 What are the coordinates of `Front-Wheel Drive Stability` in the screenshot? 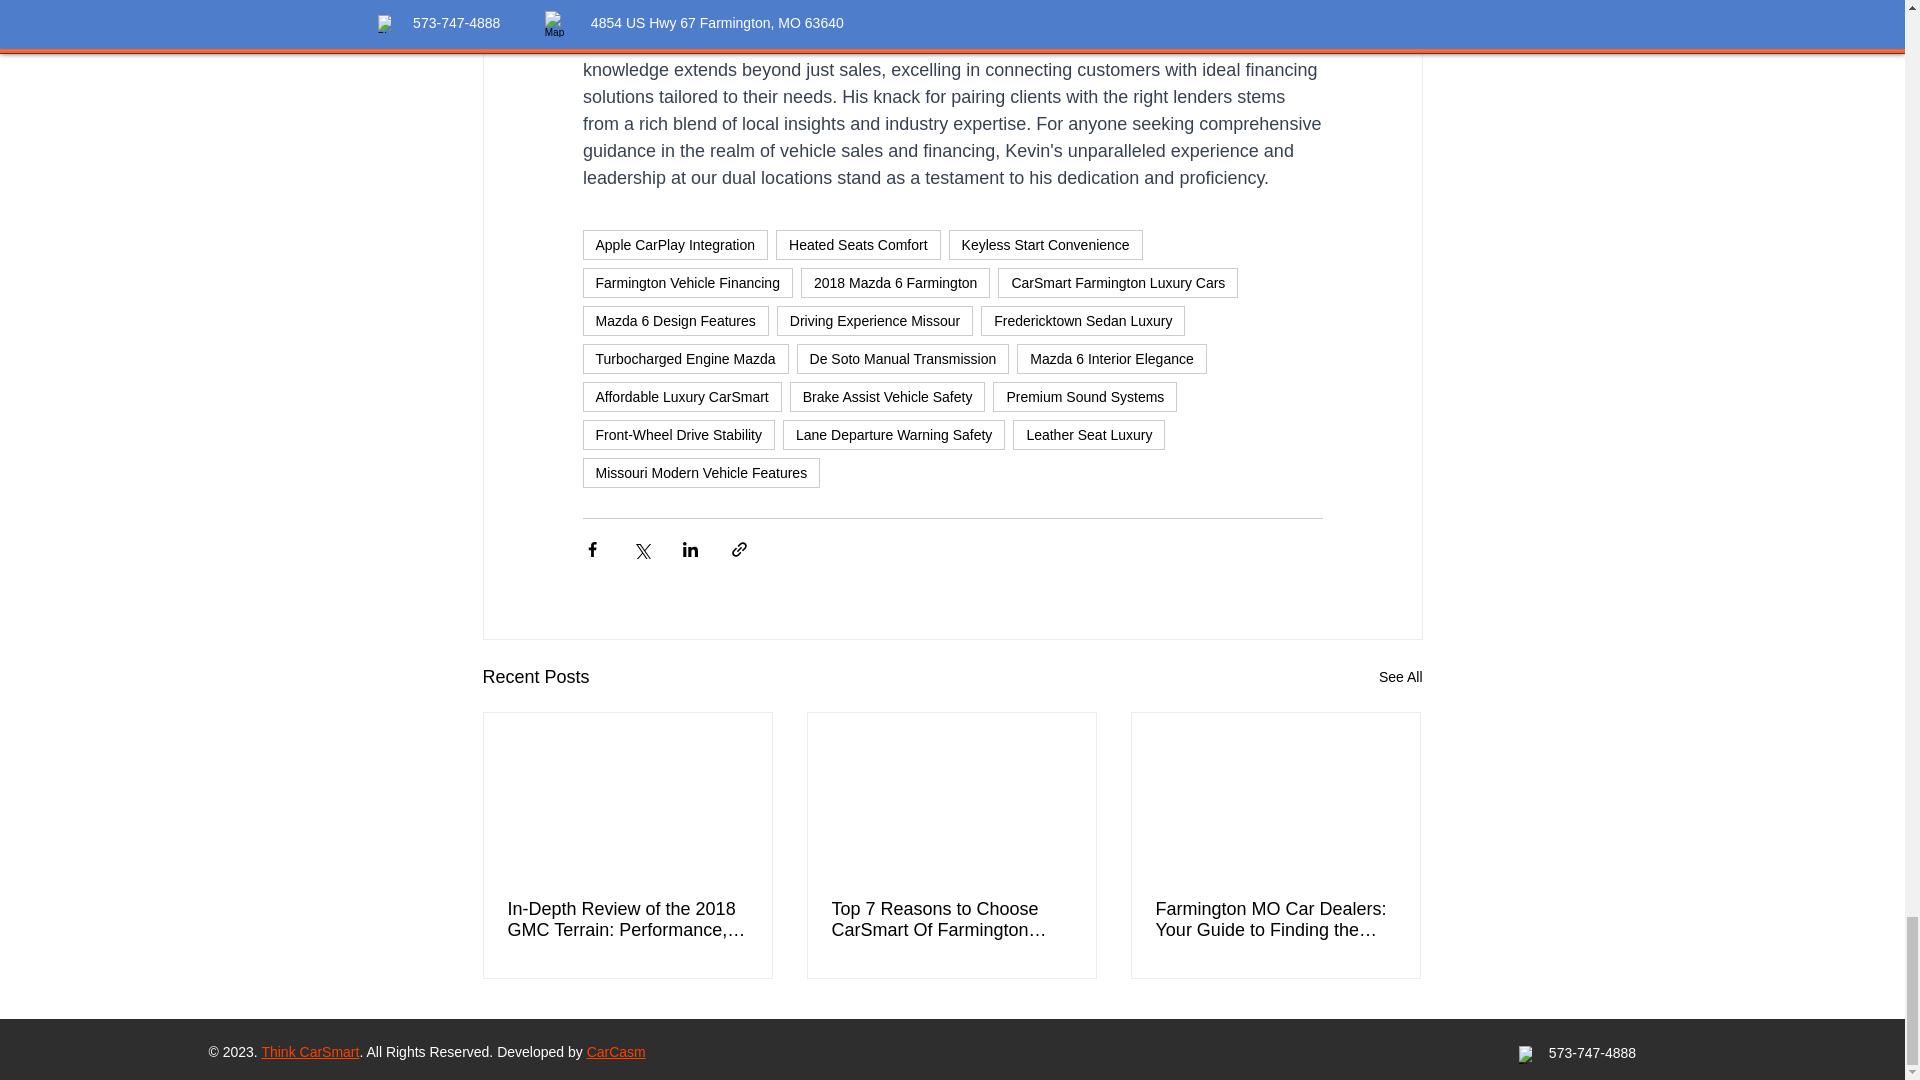 It's located at (678, 435).